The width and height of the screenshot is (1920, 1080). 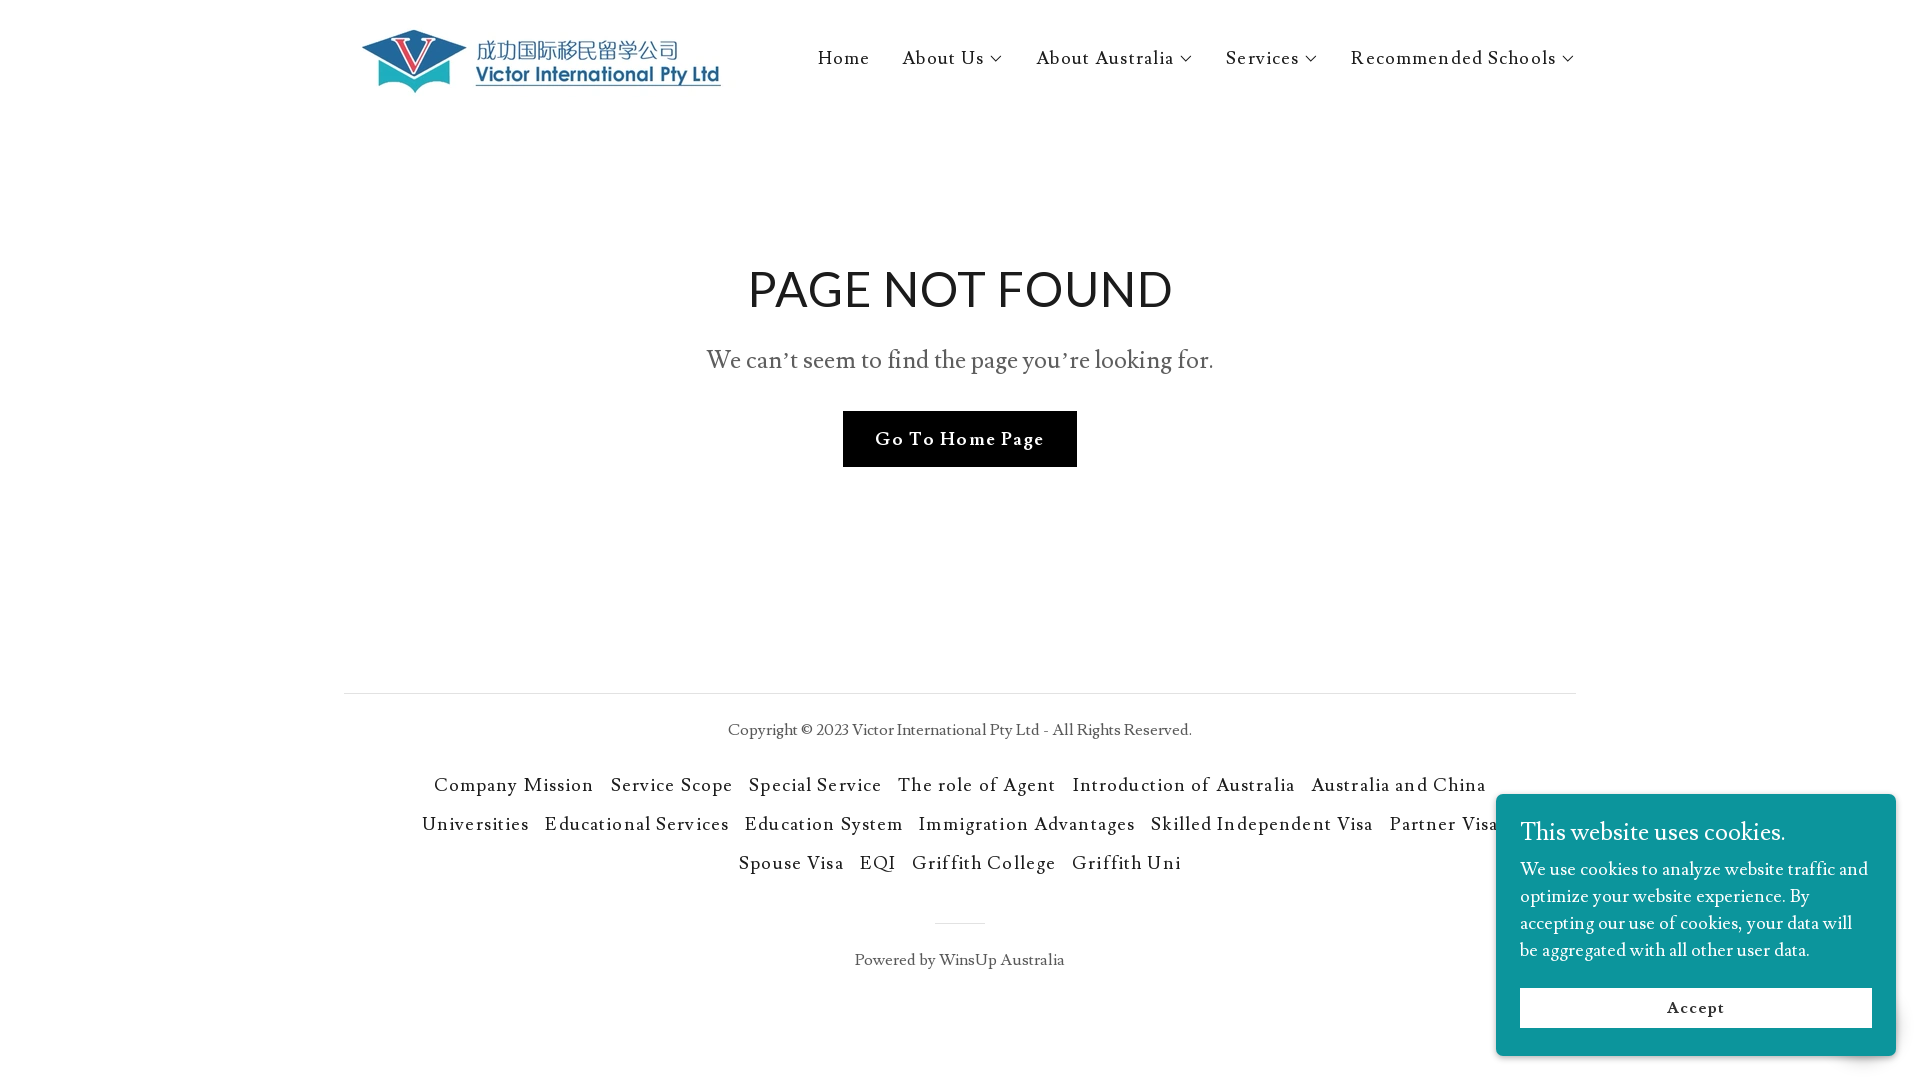 What do you see at coordinates (514, 786) in the screenshot?
I see `Company Mission` at bounding box center [514, 786].